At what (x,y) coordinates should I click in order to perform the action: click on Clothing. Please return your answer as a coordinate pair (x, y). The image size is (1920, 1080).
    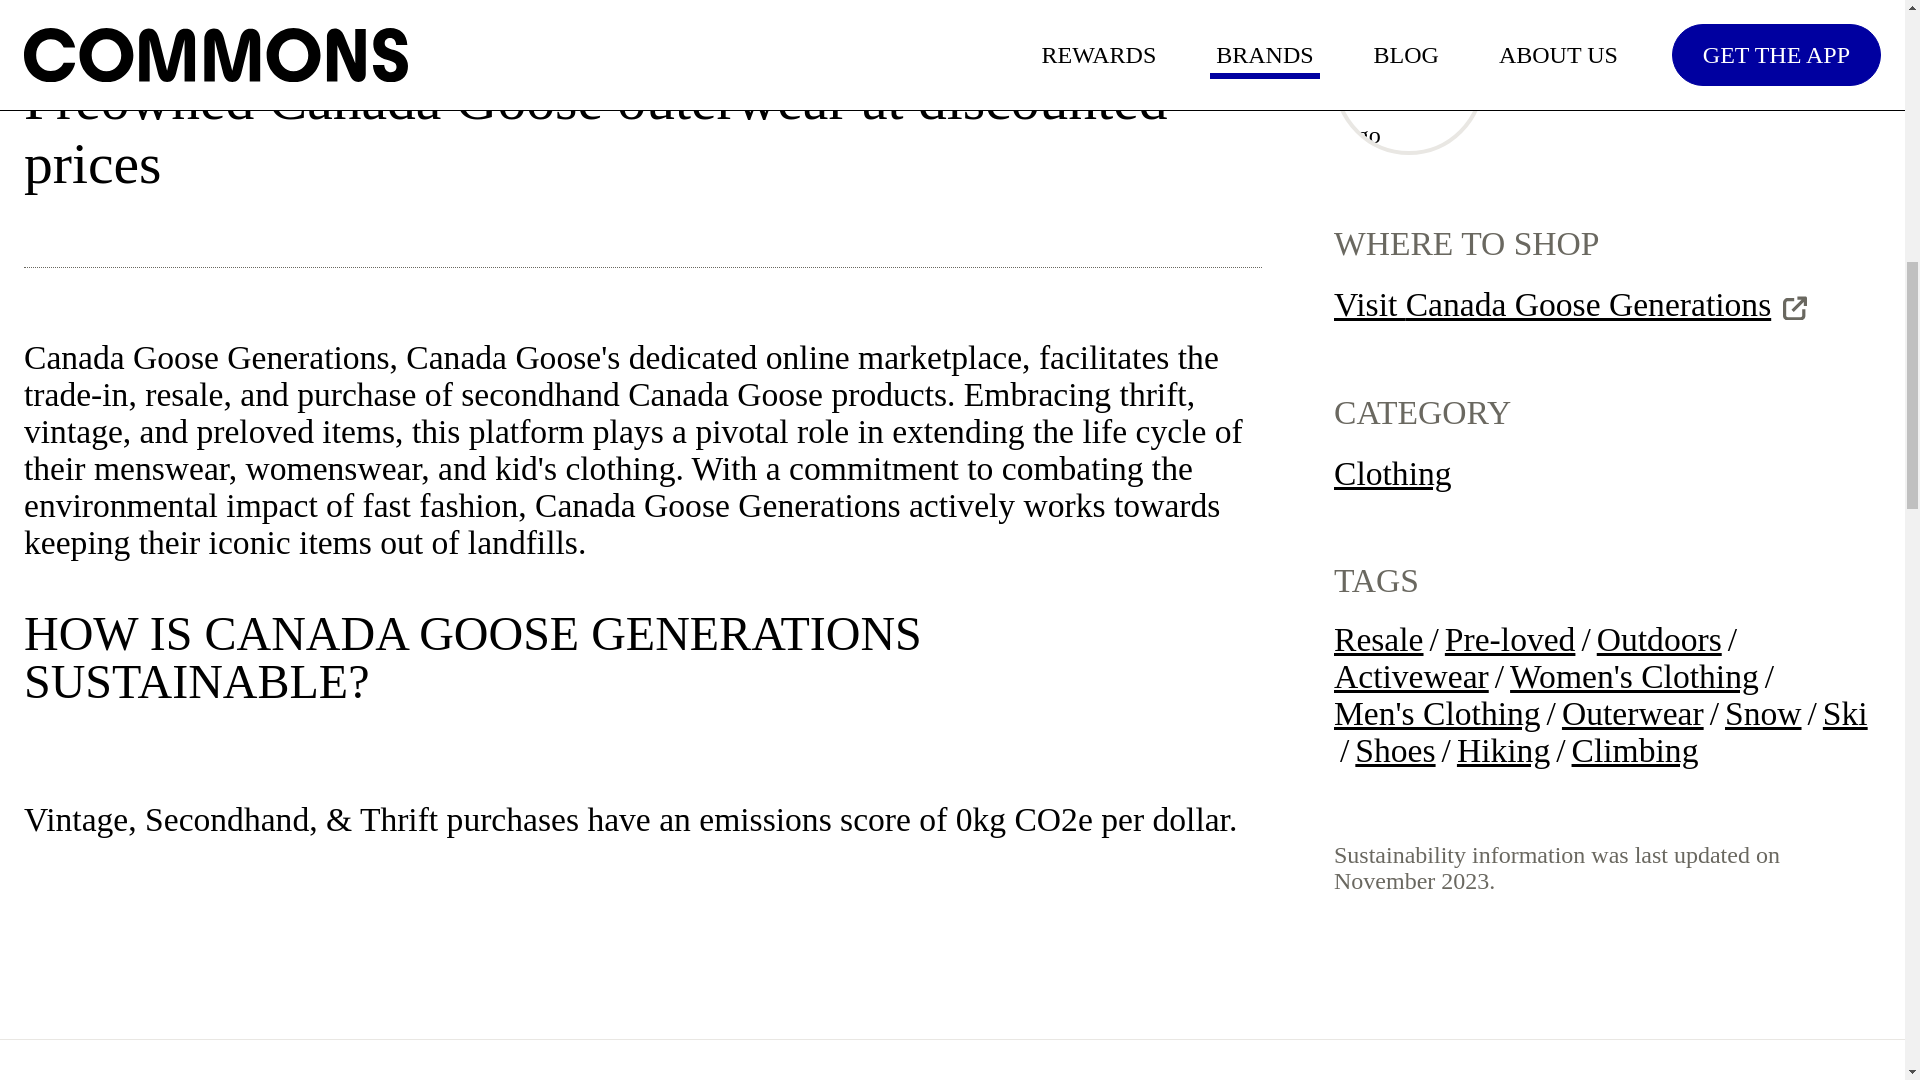
    Looking at the image, I should click on (1392, 474).